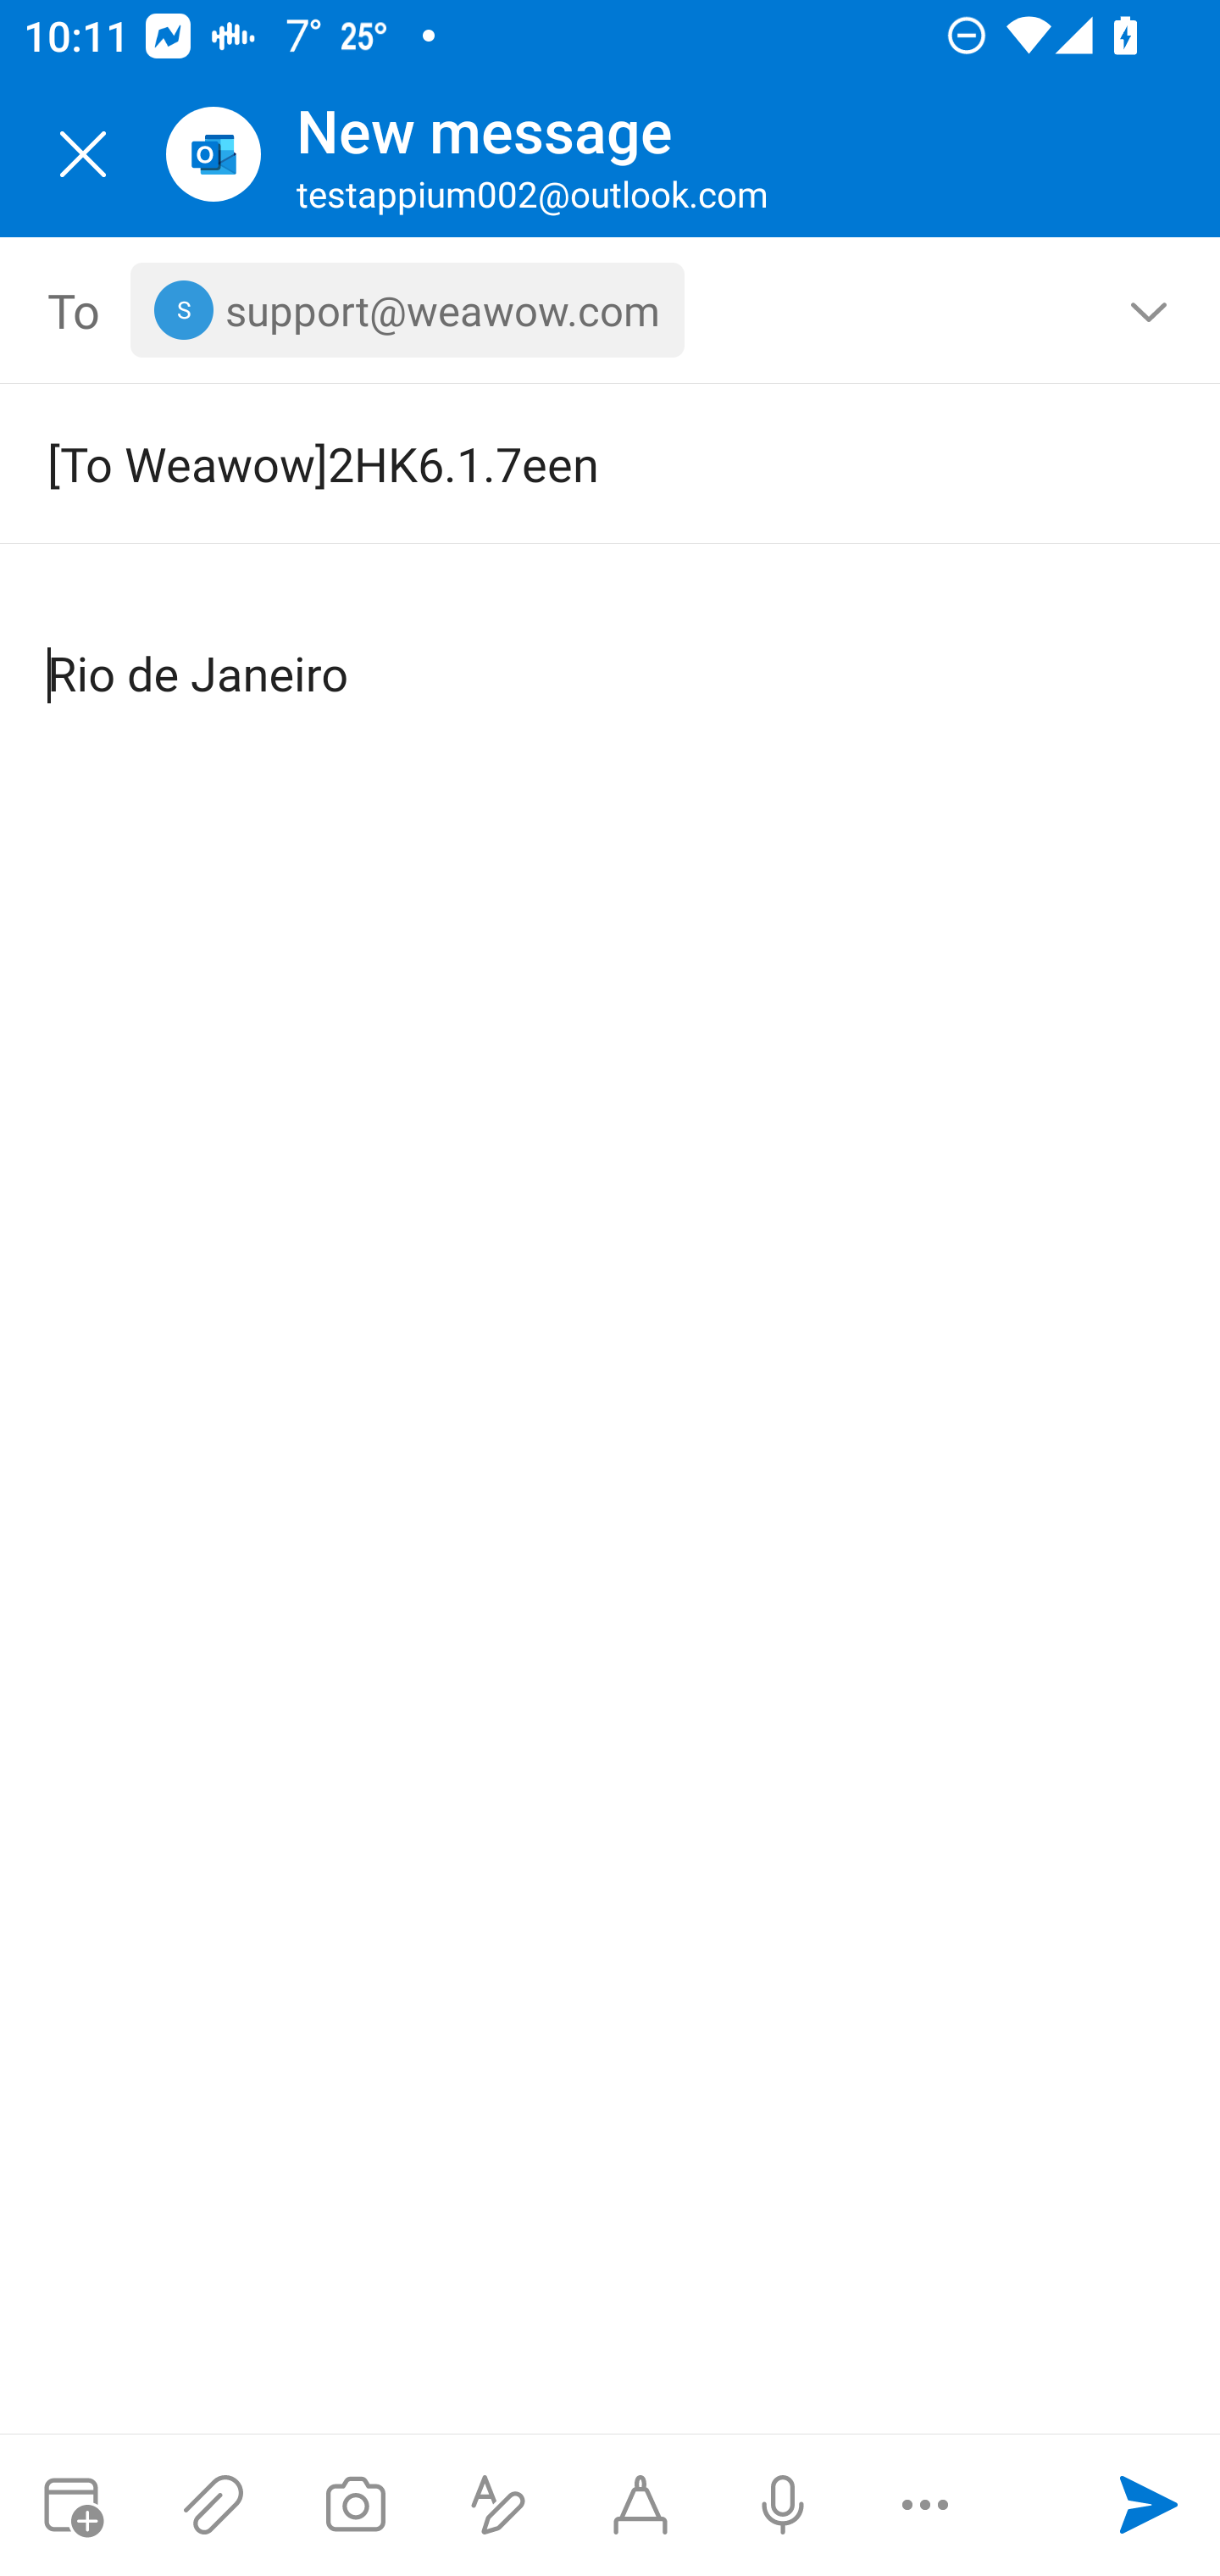 Image resolution: width=1220 pixels, height=2576 pixels. I want to click on Start Ink compose, so click(640, 2505).